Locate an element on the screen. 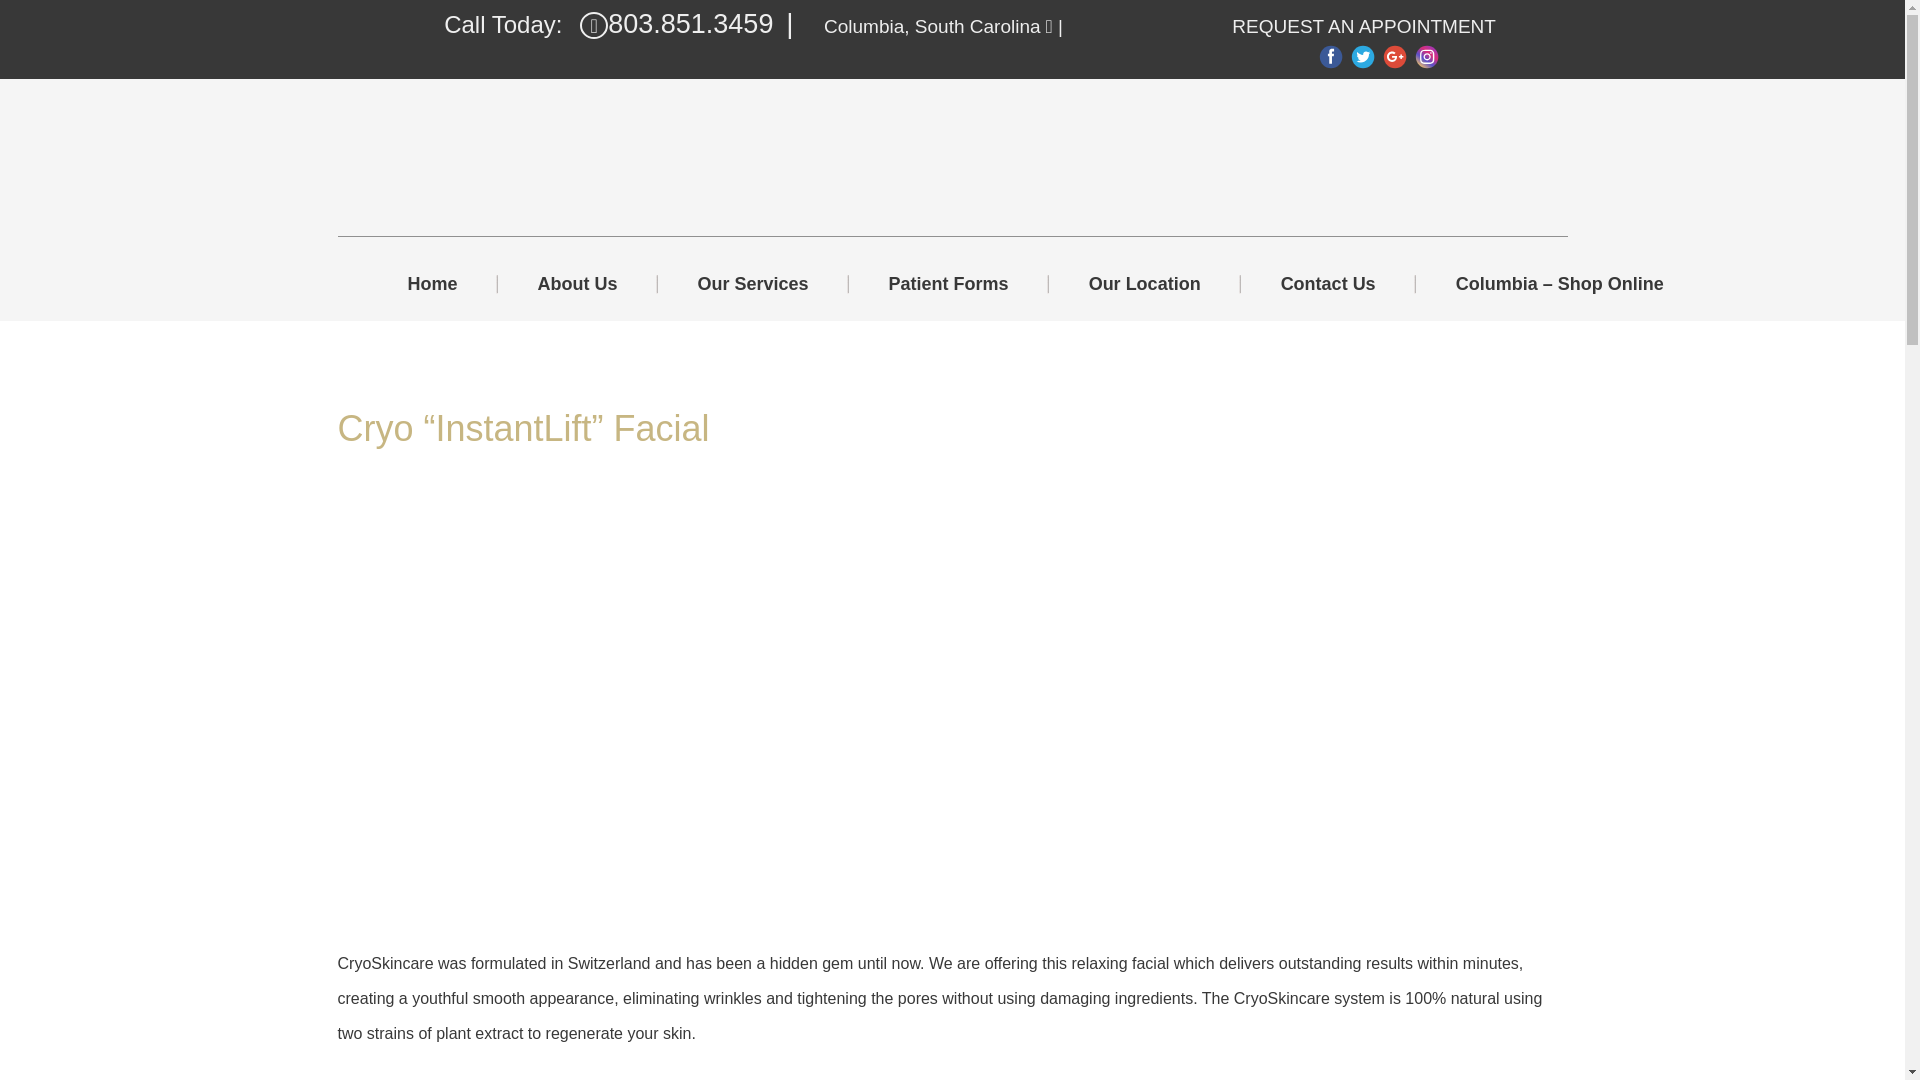  803.851.3459 is located at coordinates (676, 24).